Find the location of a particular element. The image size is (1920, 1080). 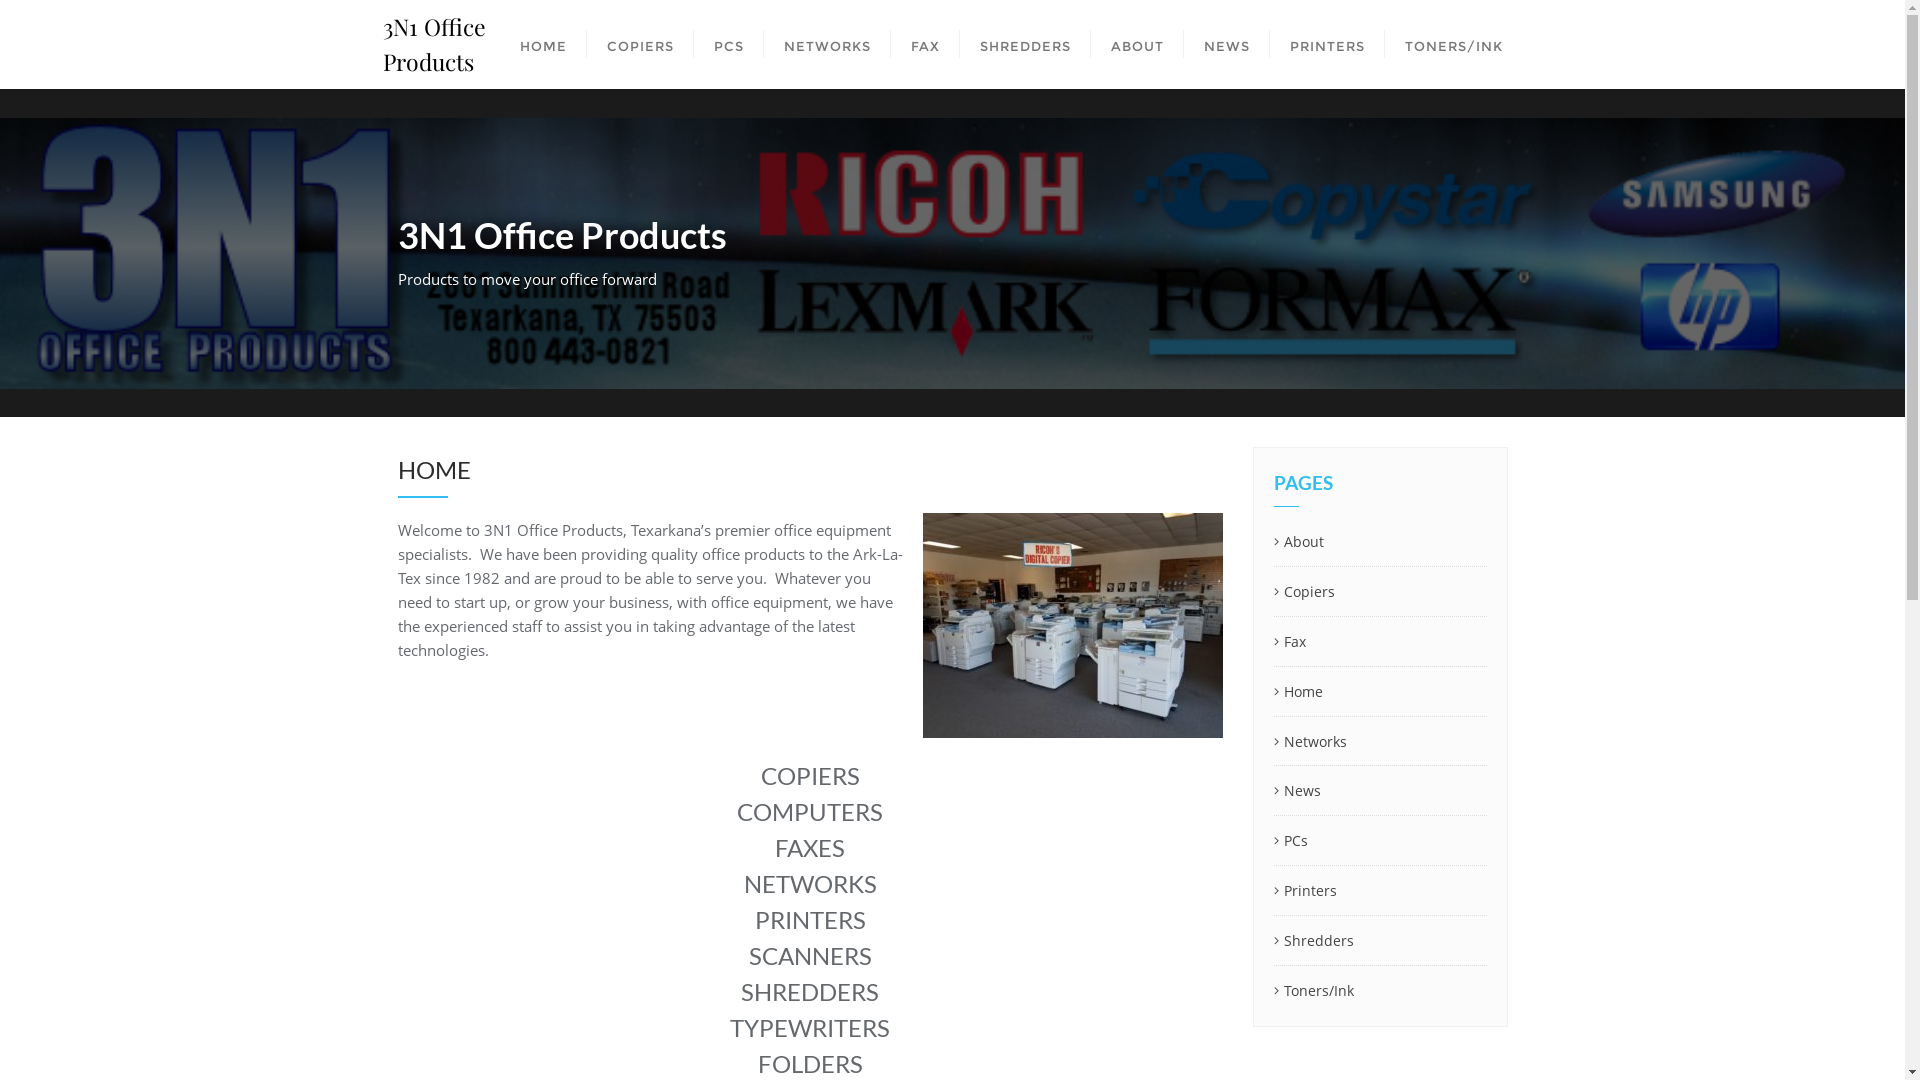

ABOUT is located at coordinates (1136, 44).